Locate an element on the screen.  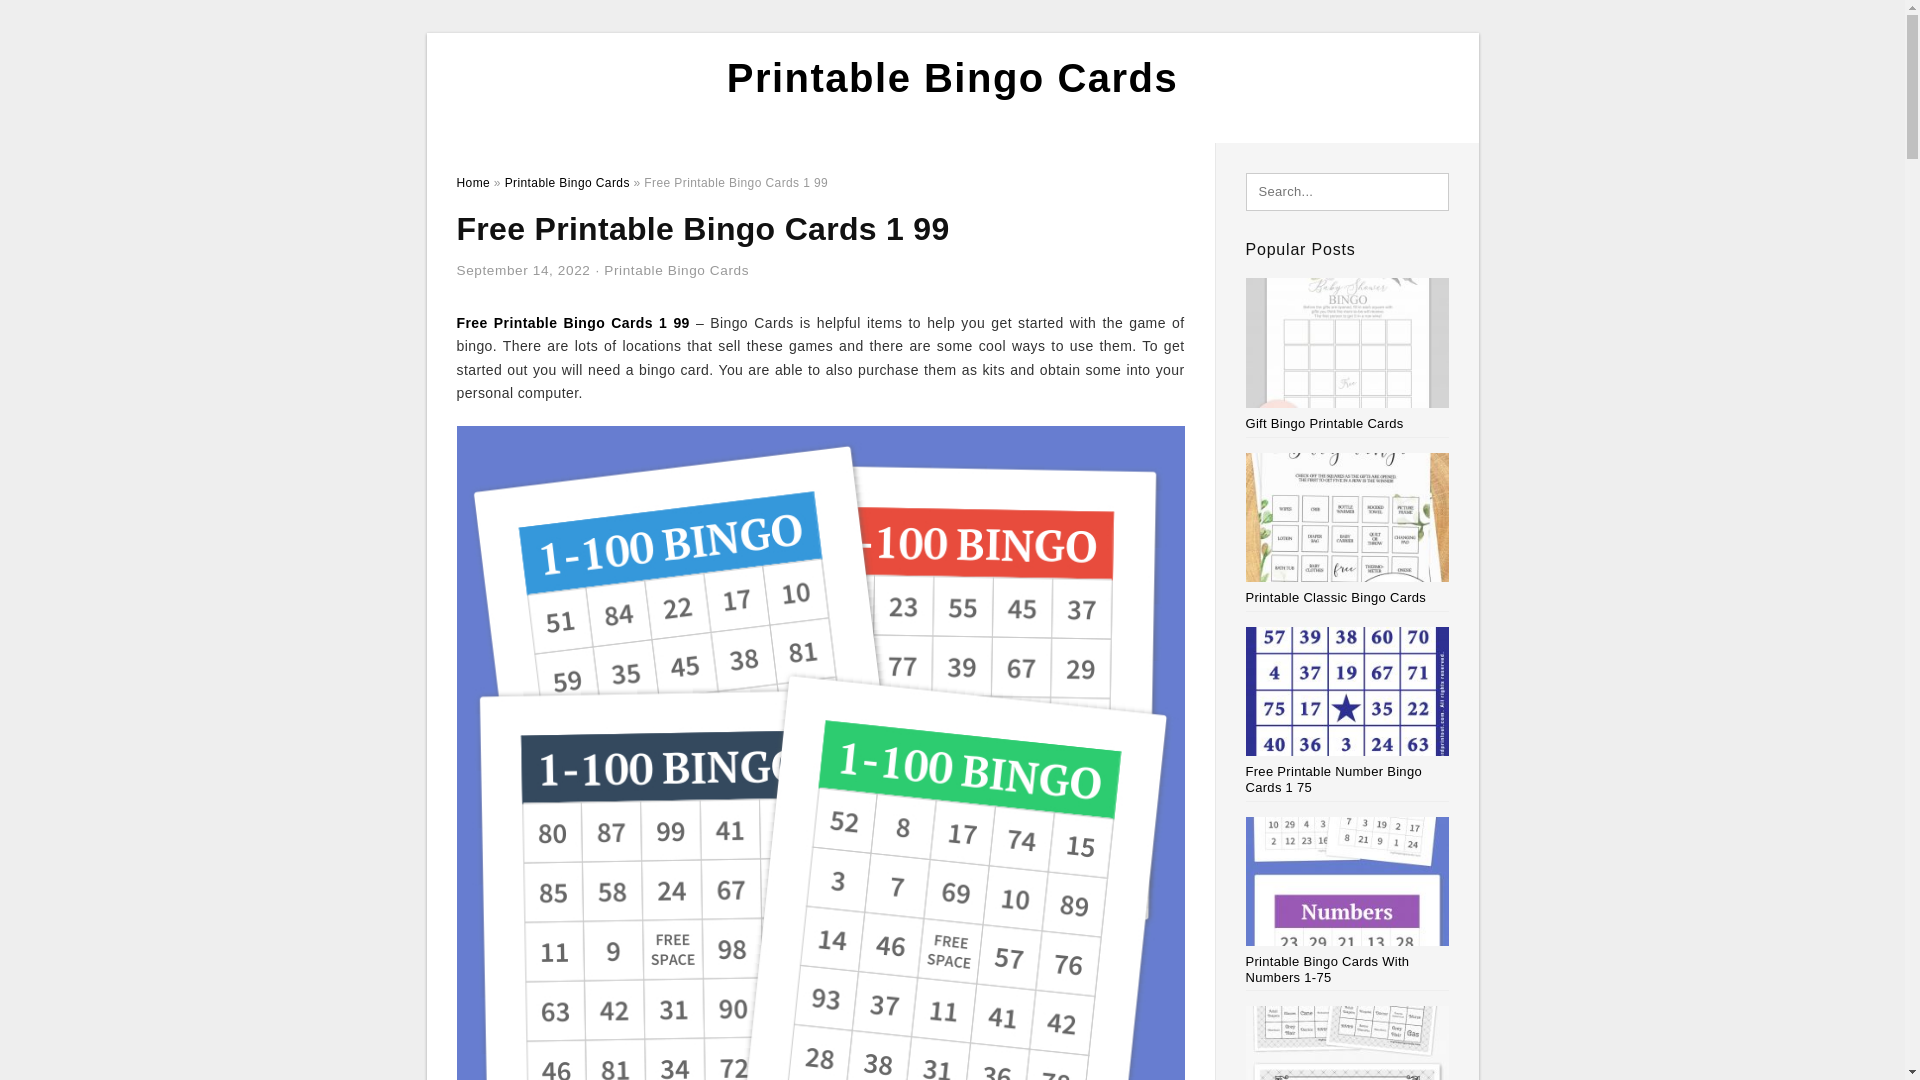
Printable Bingo Cards is located at coordinates (952, 78).